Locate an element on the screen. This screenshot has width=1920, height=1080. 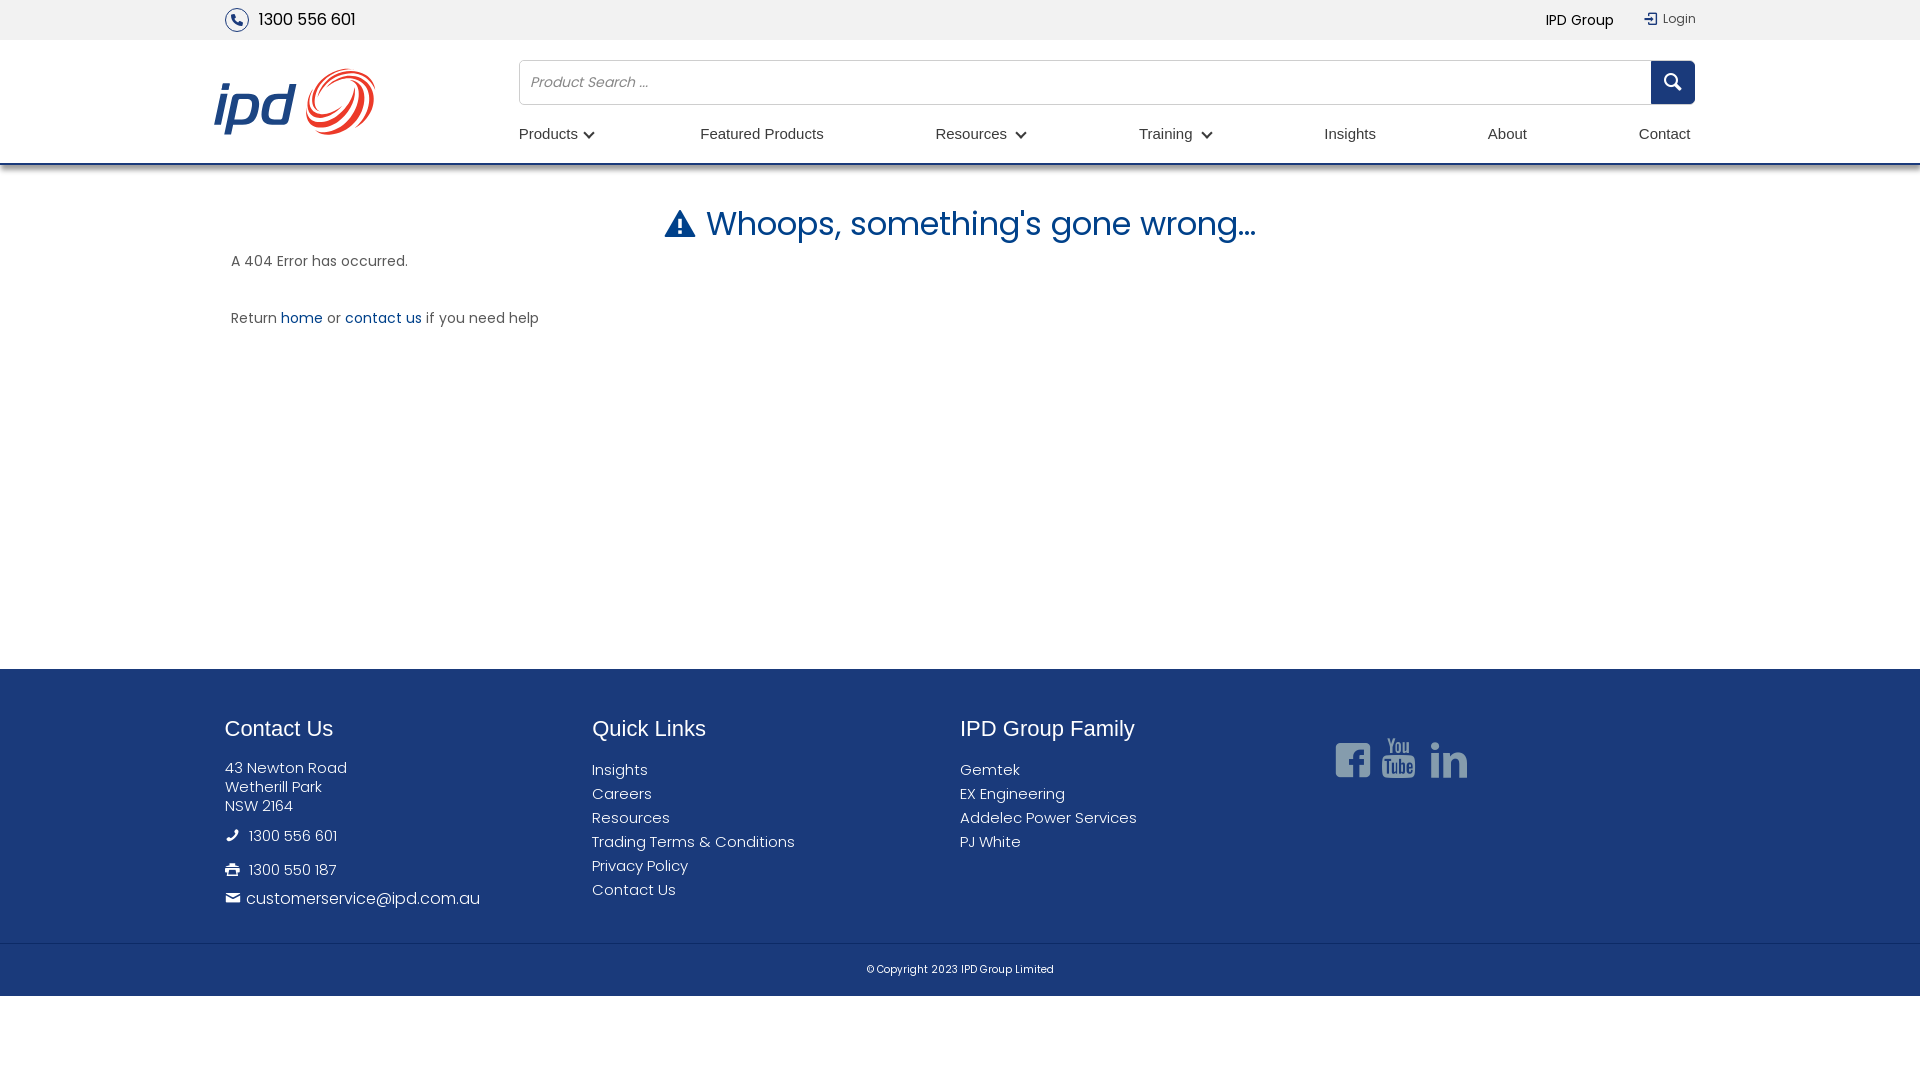
YouTube is located at coordinates (1400, 761).